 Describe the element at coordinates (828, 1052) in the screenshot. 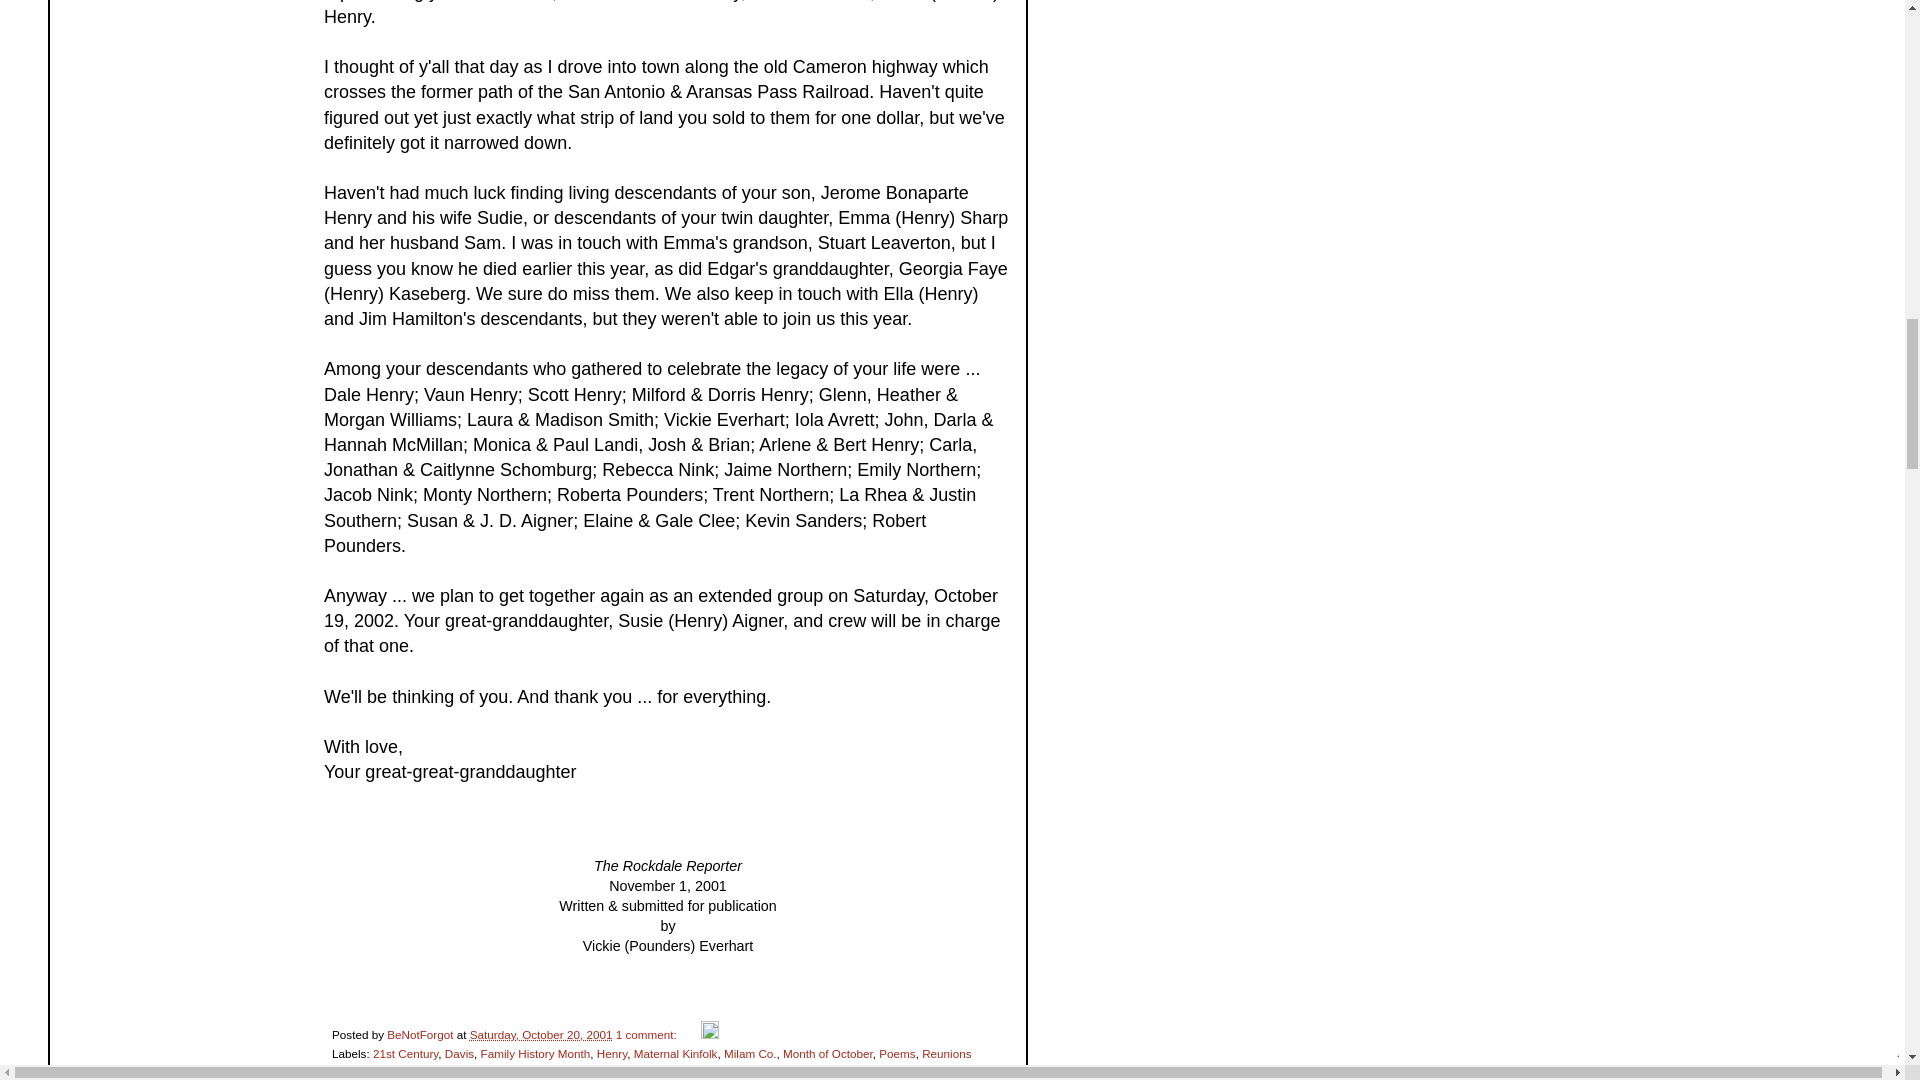

I see `Month of October` at that location.